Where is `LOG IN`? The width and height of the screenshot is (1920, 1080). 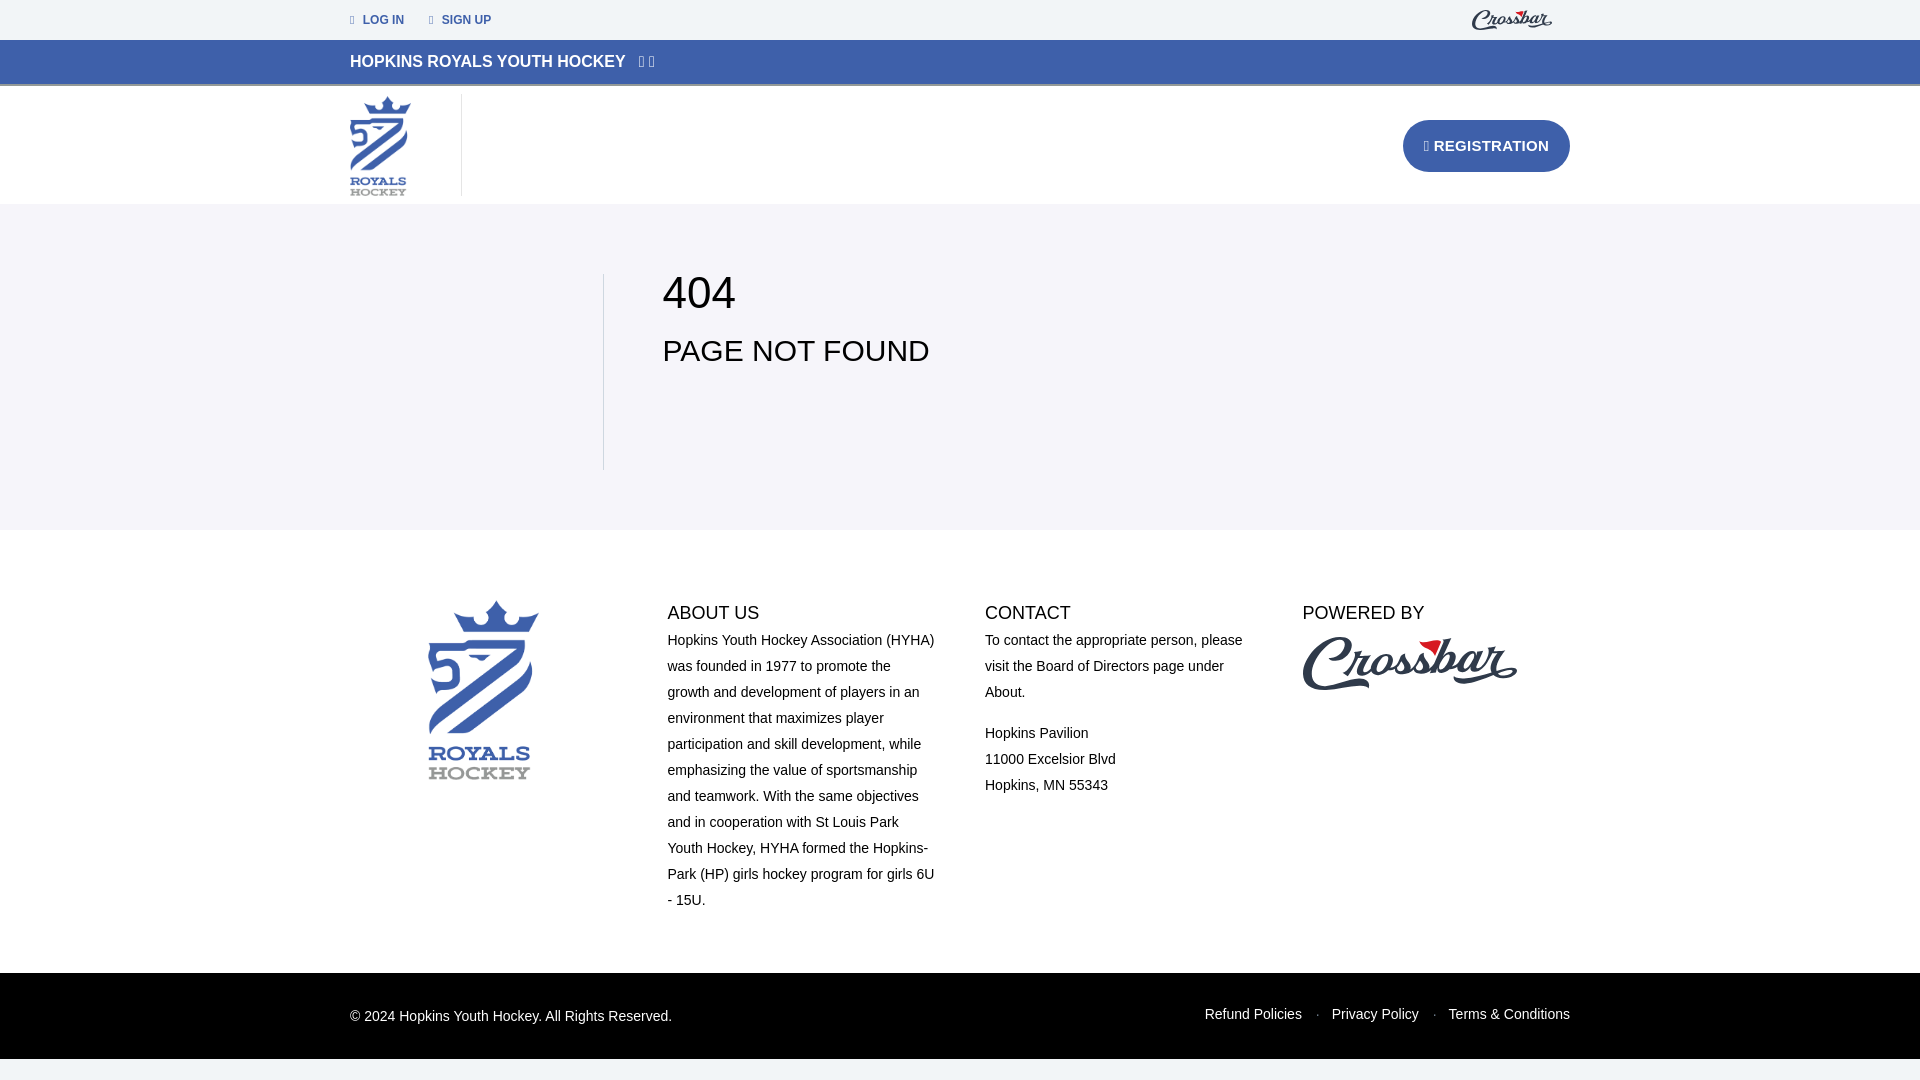
LOG IN is located at coordinates (376, 20).